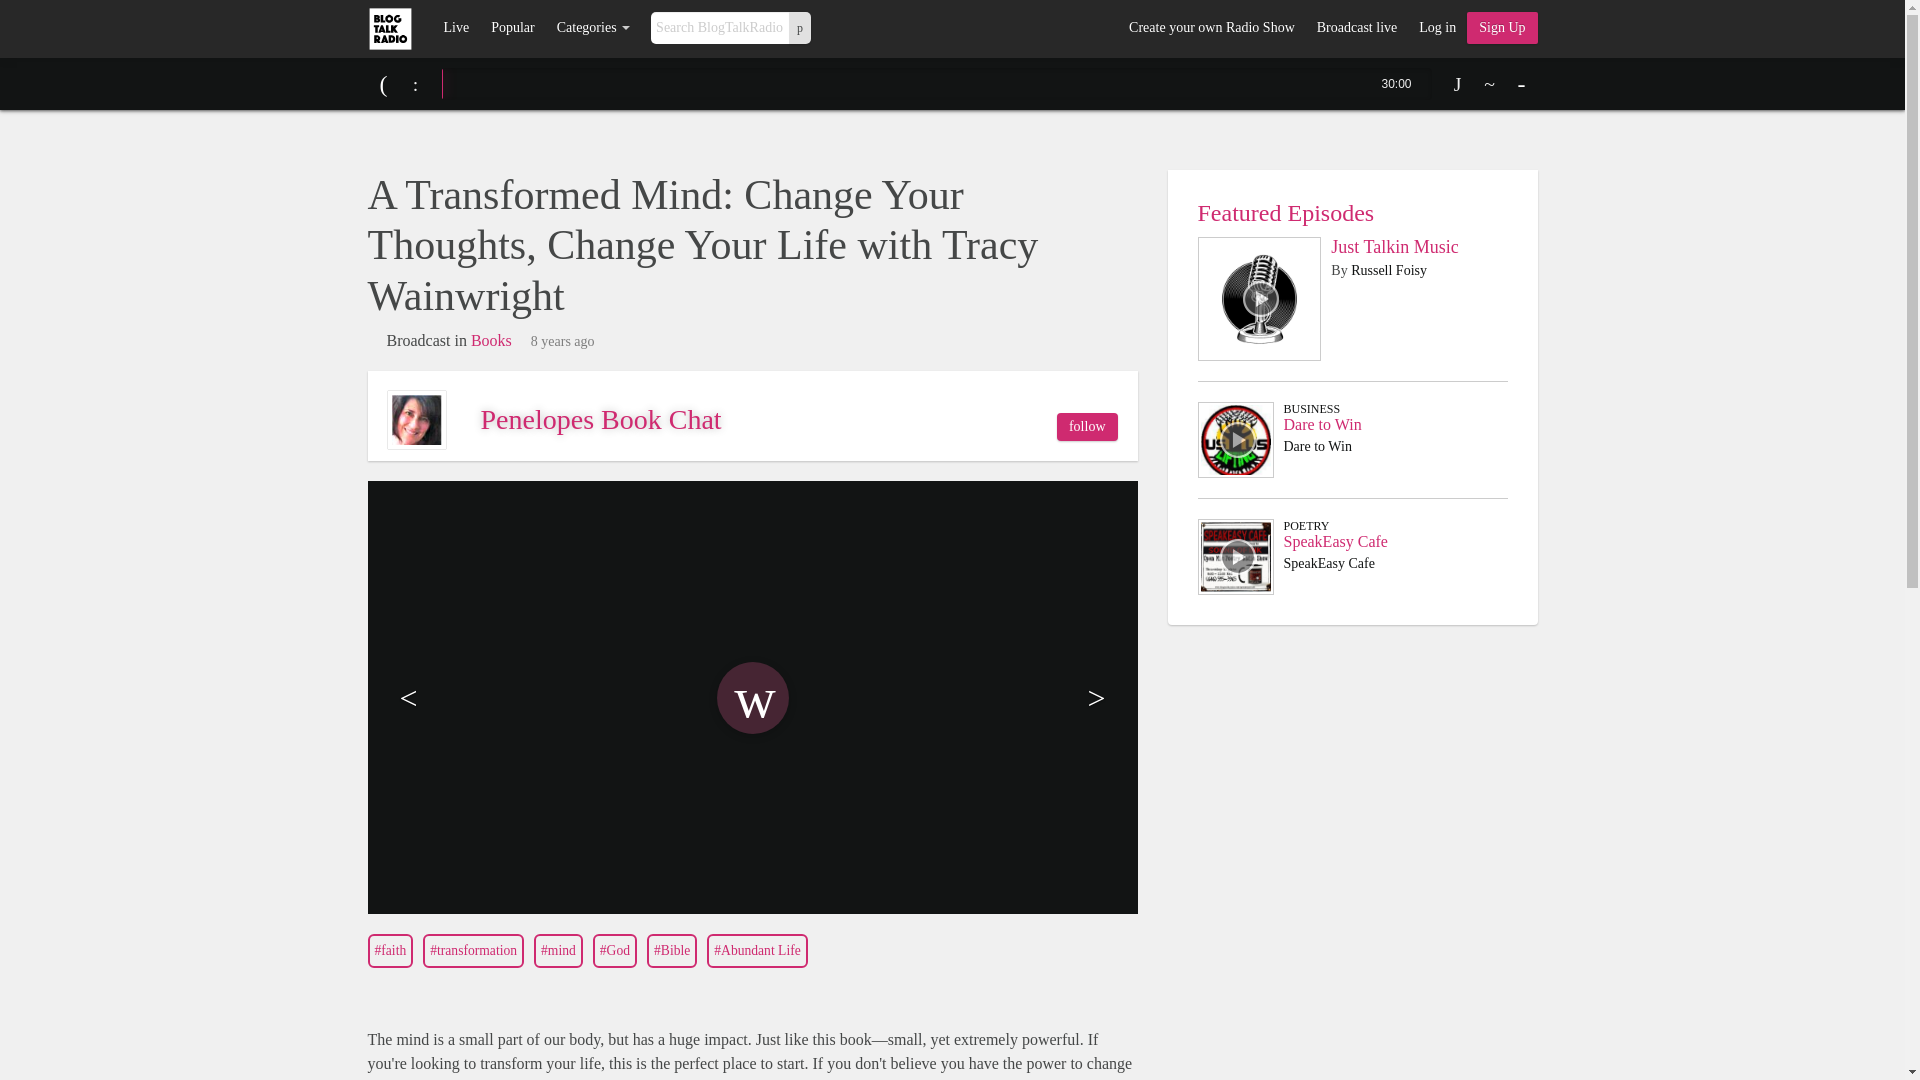 This screenshot has height=1080, width=1920. I want to click on Broadcast live, so click(1356, 28).